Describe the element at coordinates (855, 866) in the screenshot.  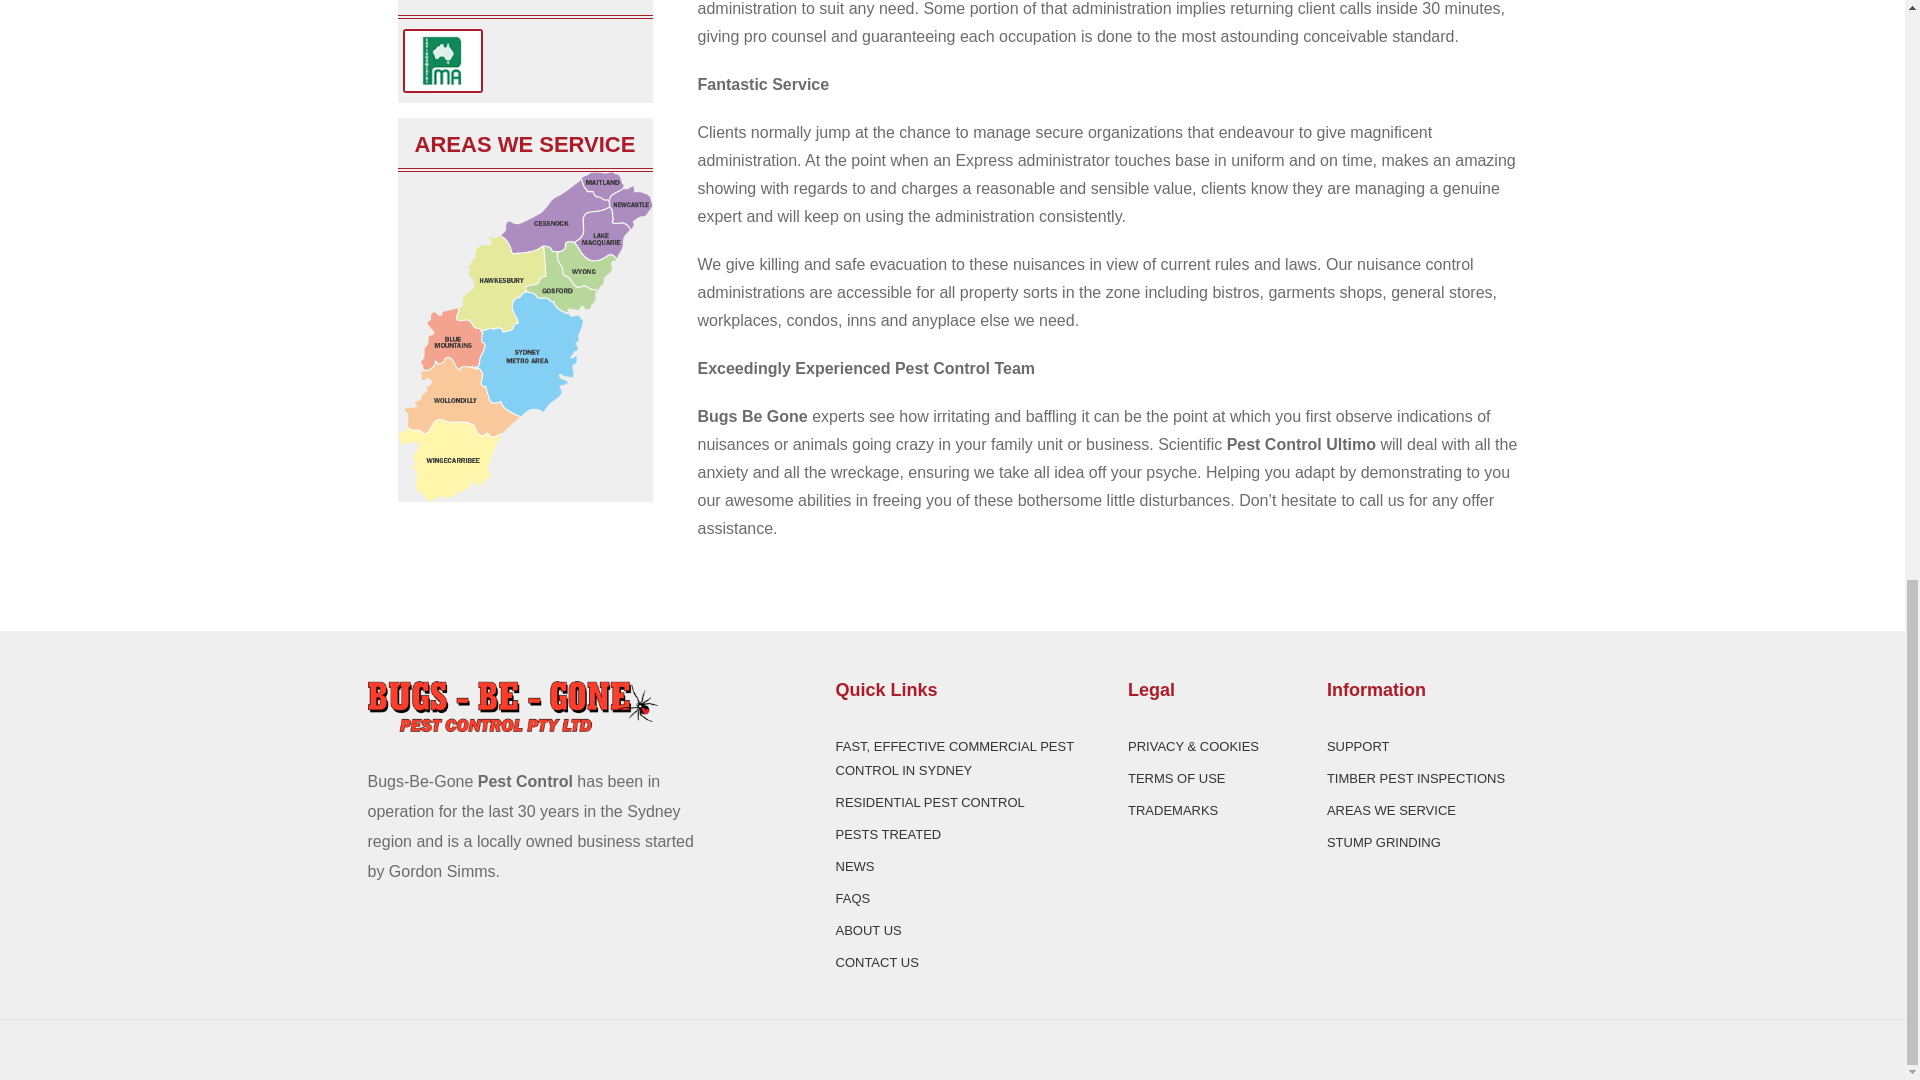
I see `NEWS` at that location.